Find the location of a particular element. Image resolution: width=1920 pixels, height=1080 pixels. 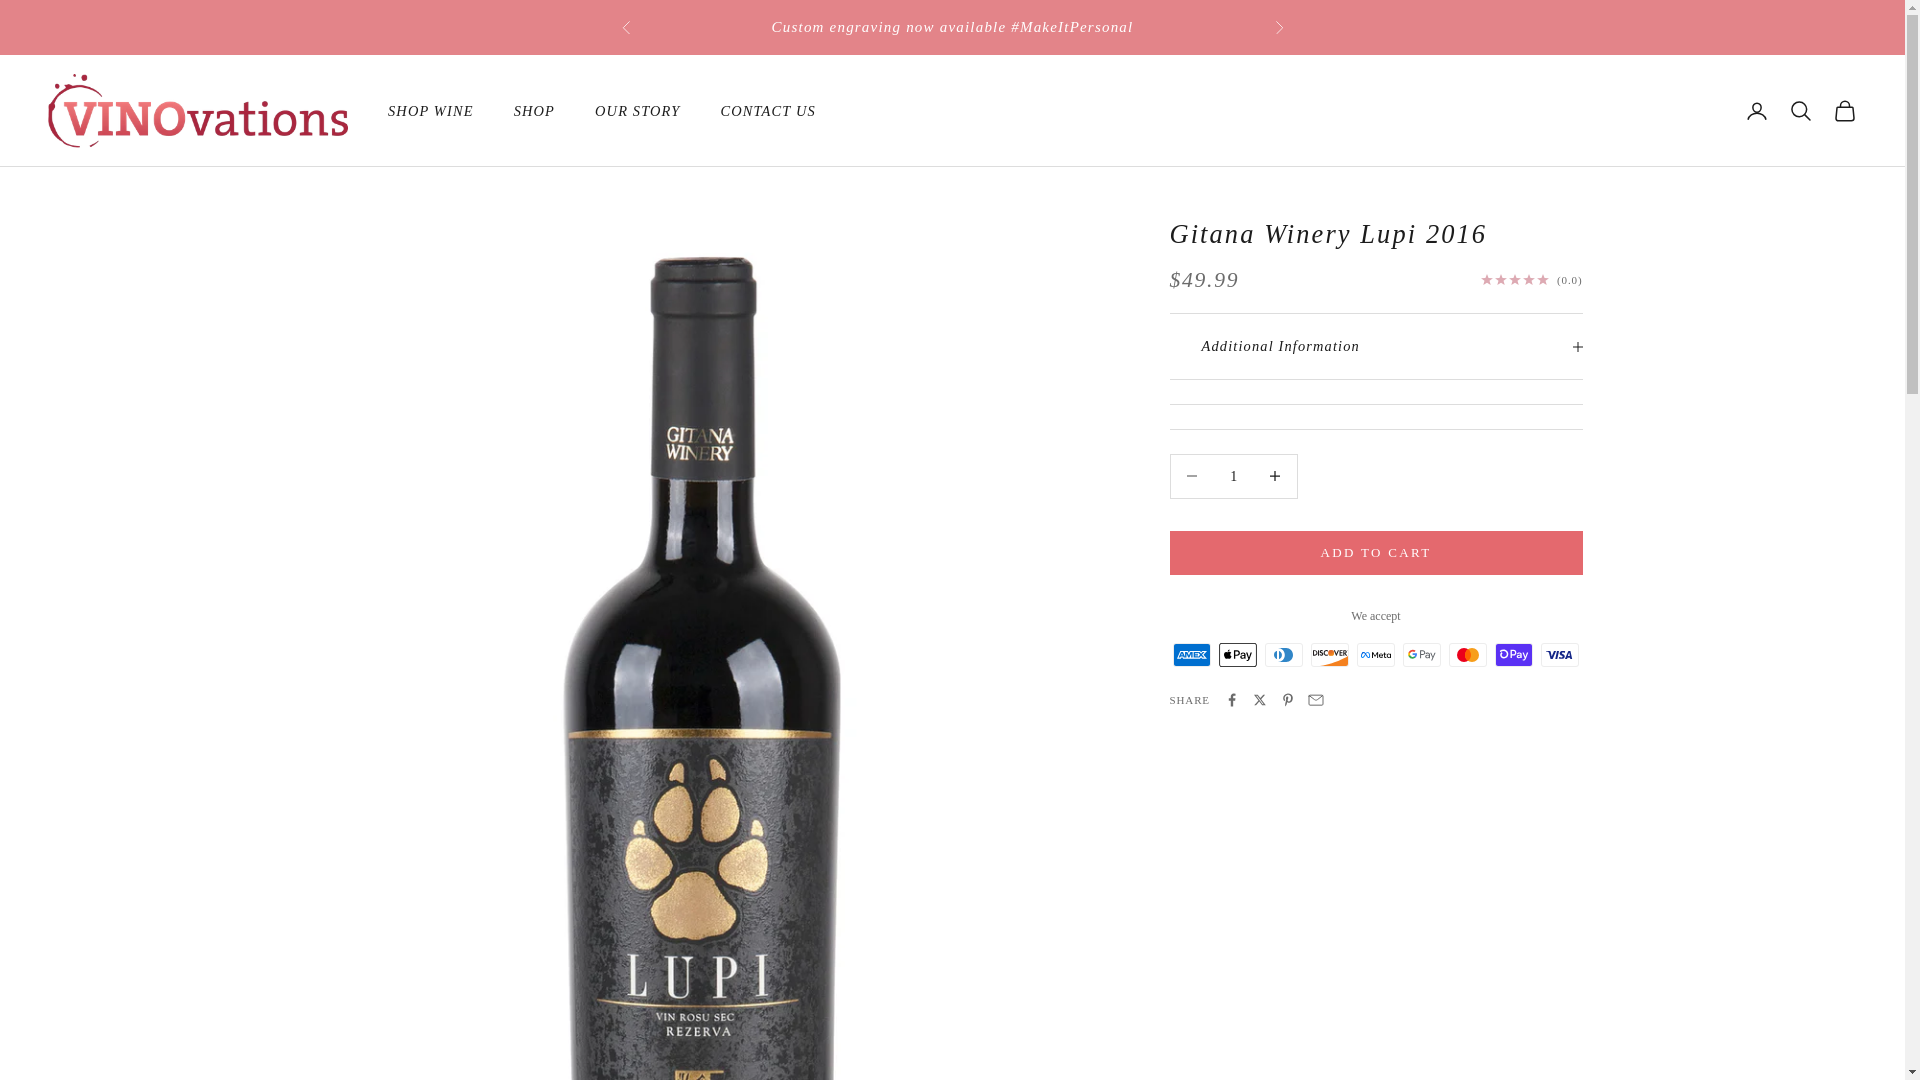

OUR STORY is located at coordinates (637, 111).